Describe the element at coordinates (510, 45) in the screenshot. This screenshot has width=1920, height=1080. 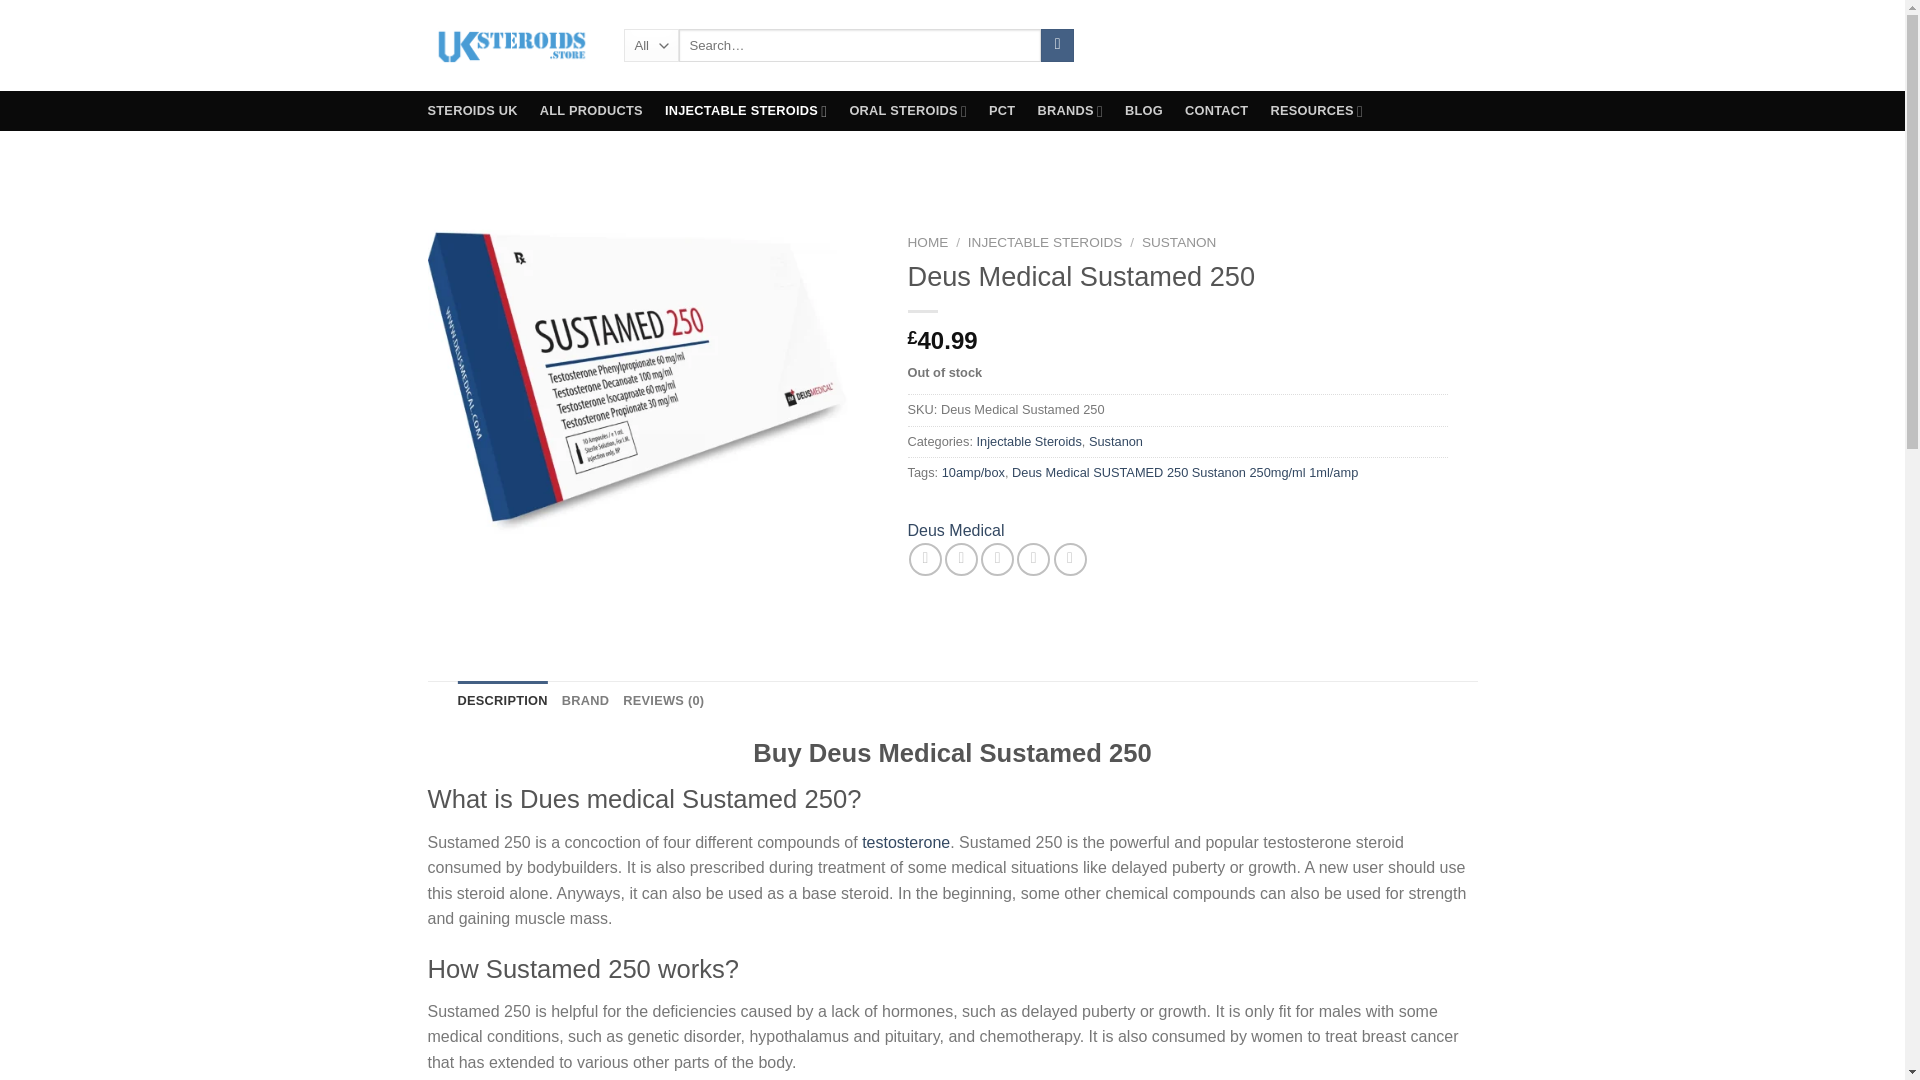
I see `UK Steroids Store - Buy UK Steroids` at that location.